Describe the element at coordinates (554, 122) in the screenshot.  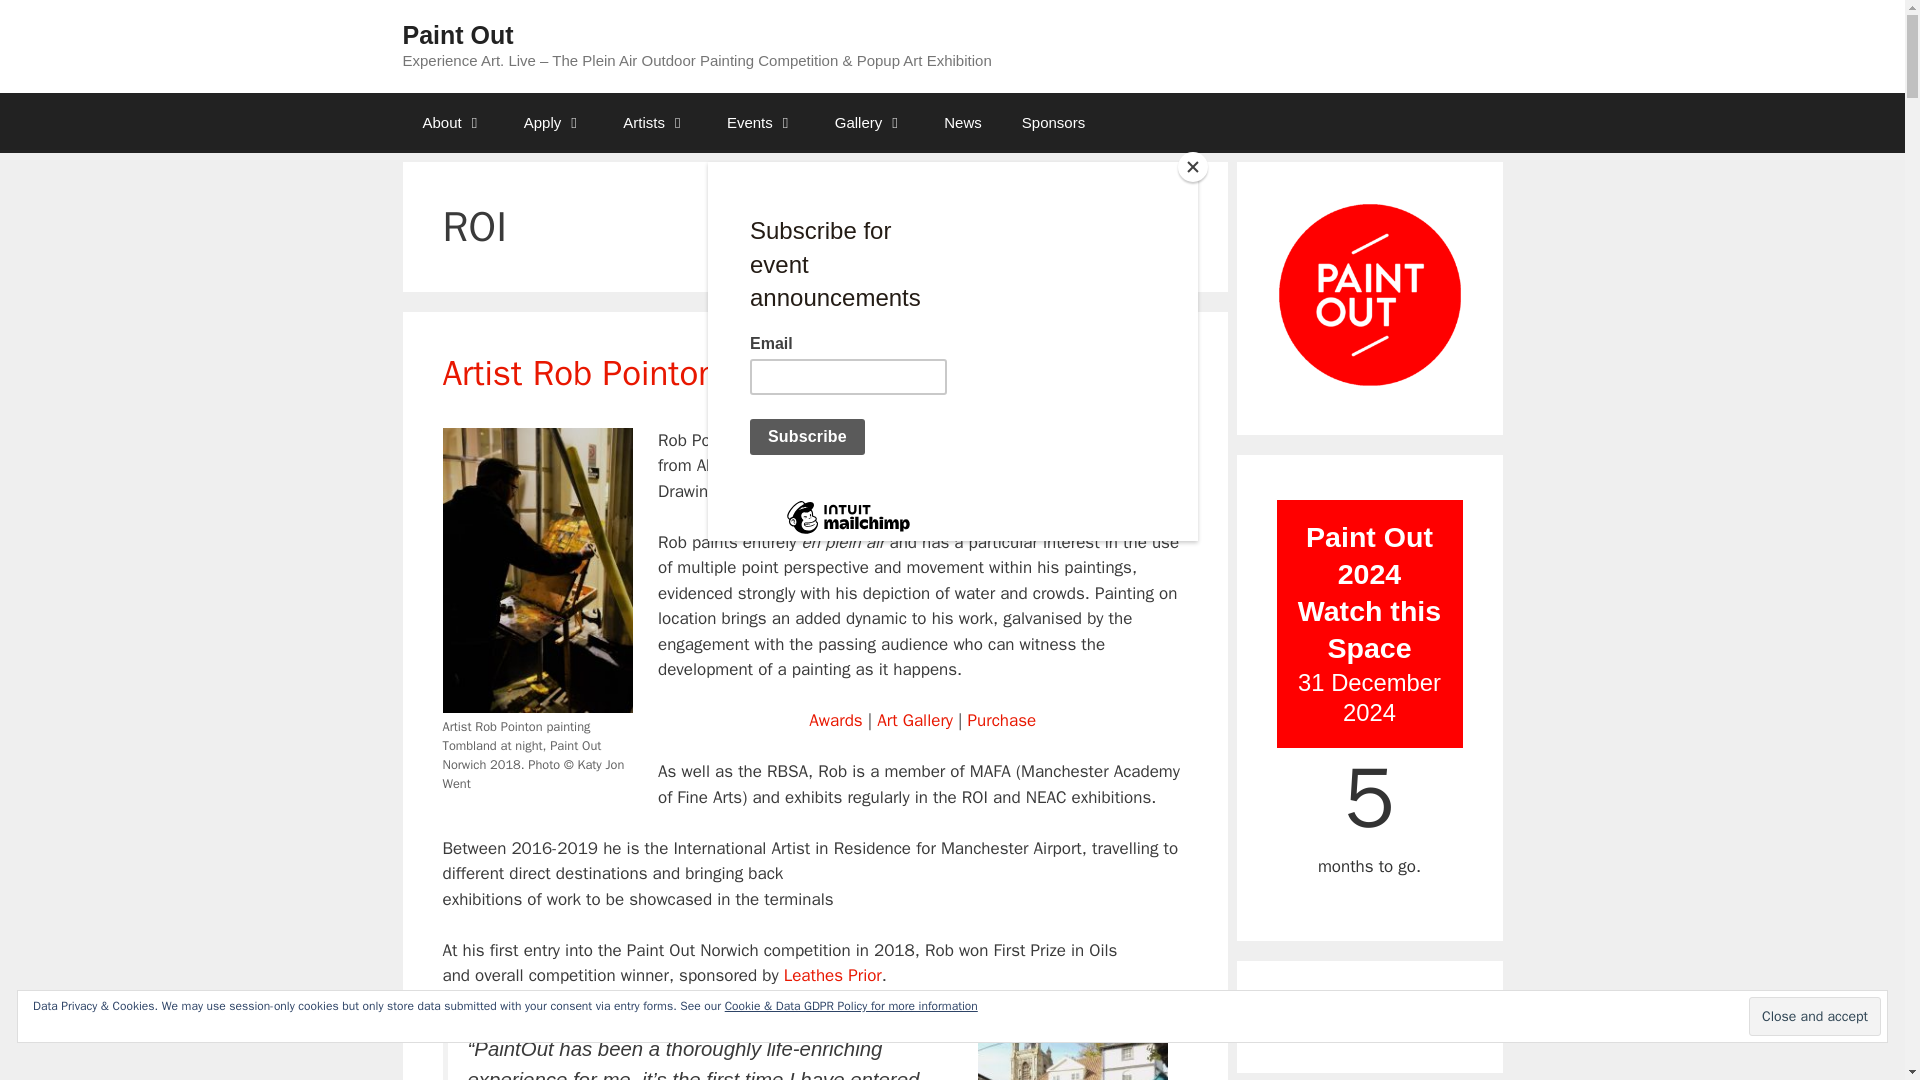
I see `Apply` at that location.